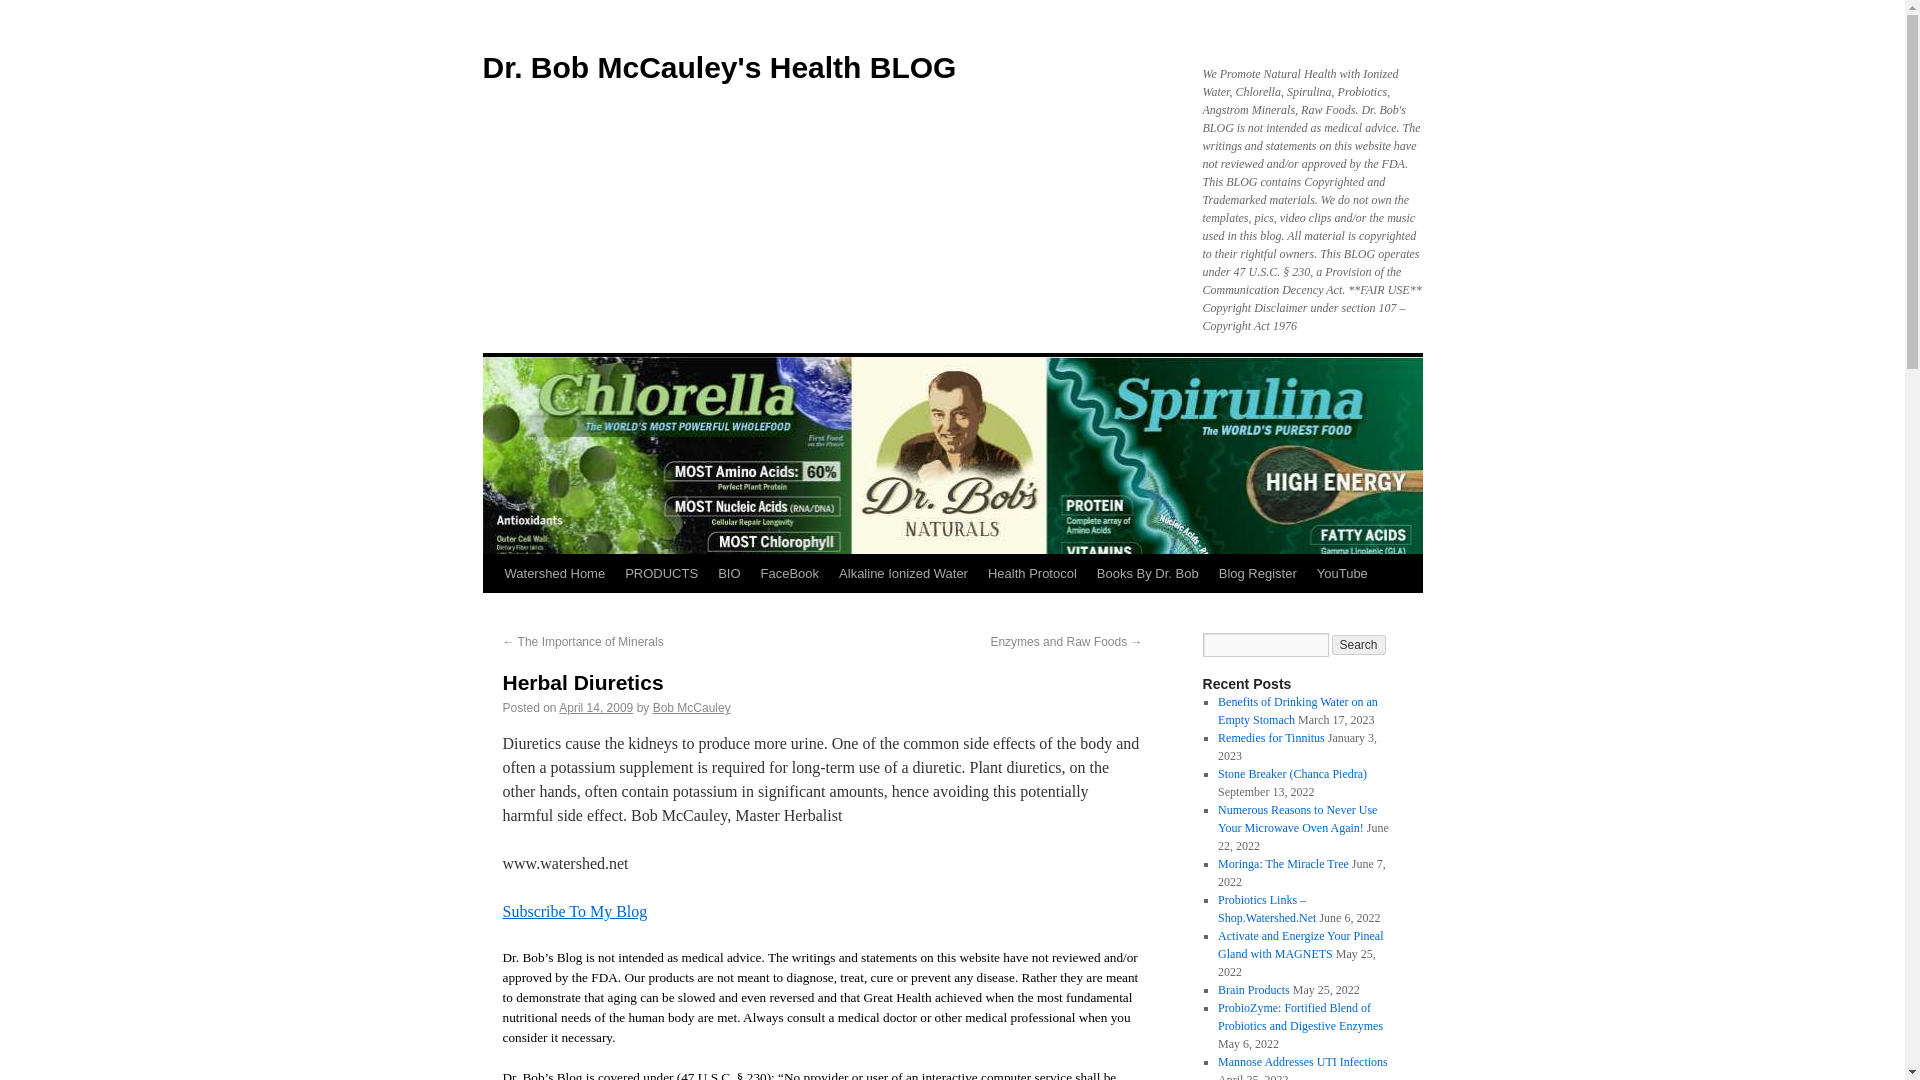 The height and width of the screenshot is (1080, 1920). Describe the element at coordinates (596, 707) in the screenshot. I see `1:10 PM` at that location.